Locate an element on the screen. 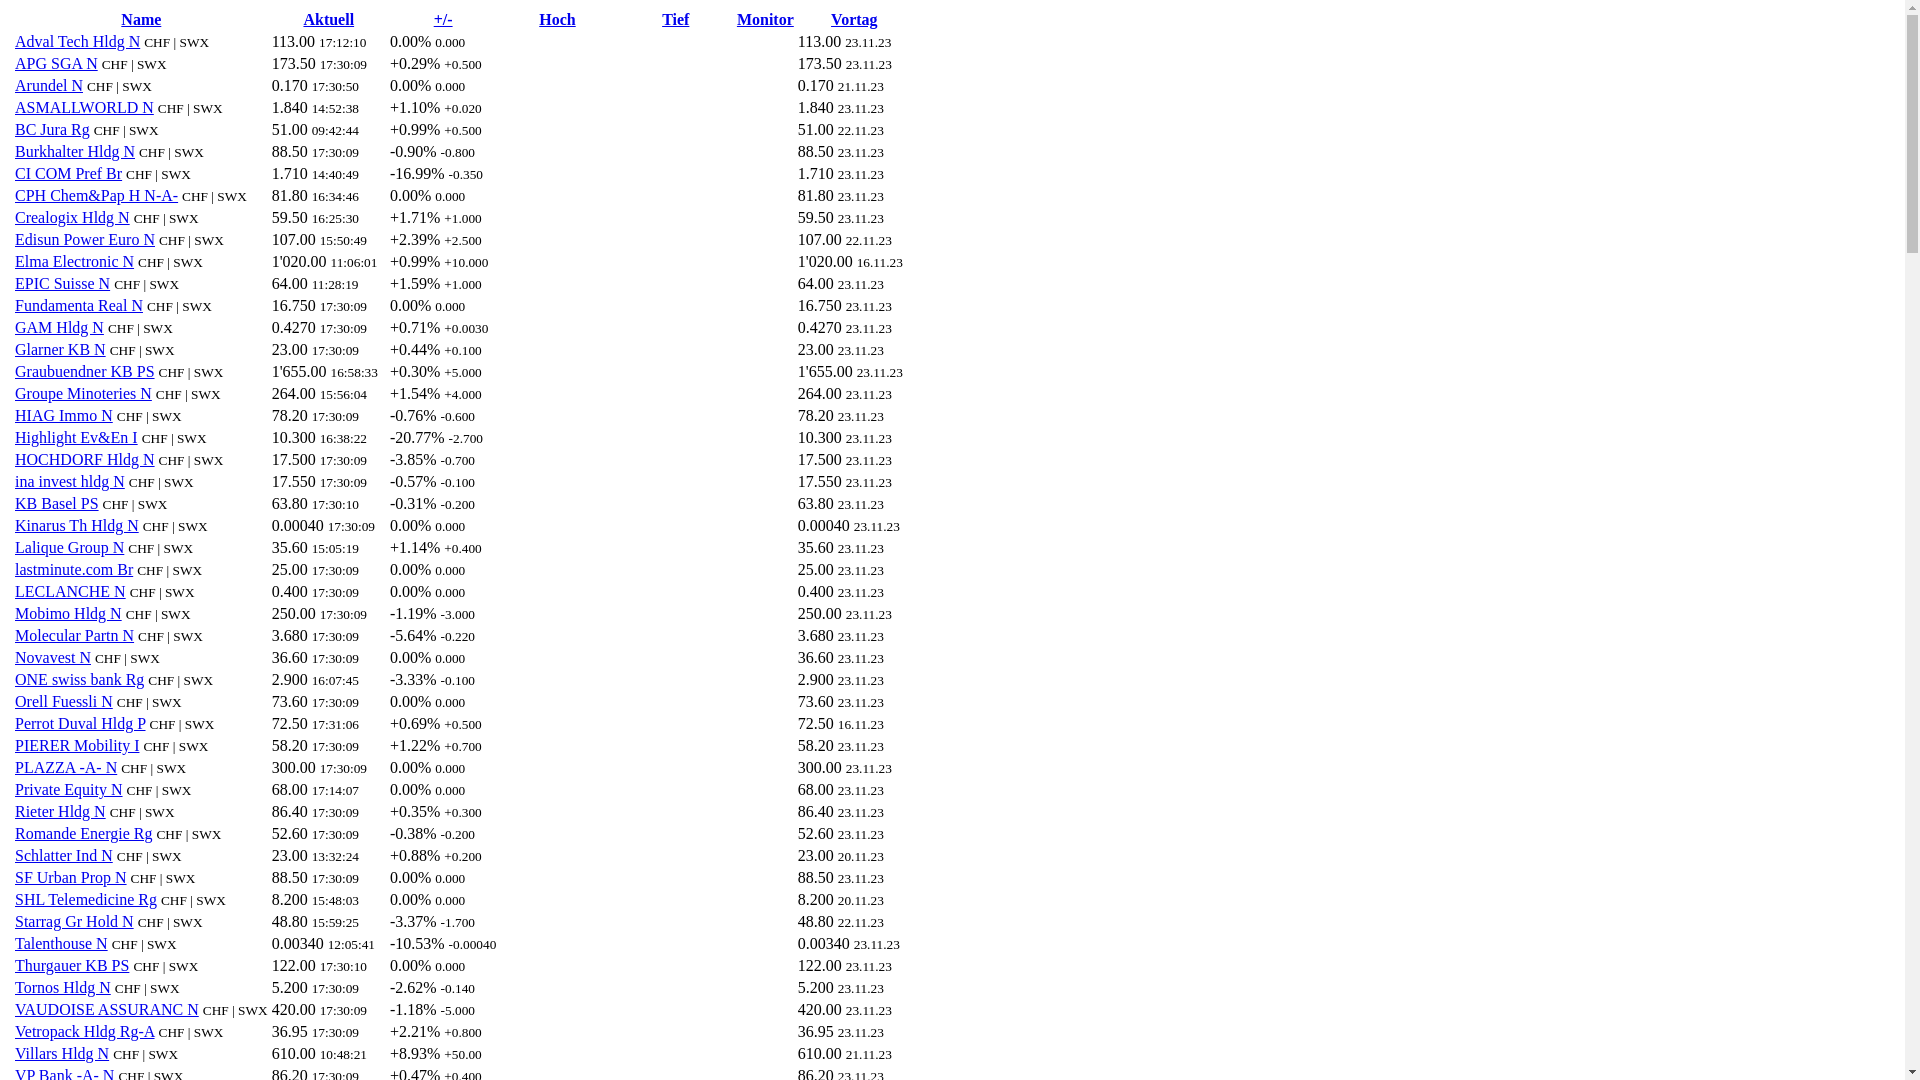 This screenshot has height=1080, width=1920. Glarner KB N is located at coordinates (60, 350).